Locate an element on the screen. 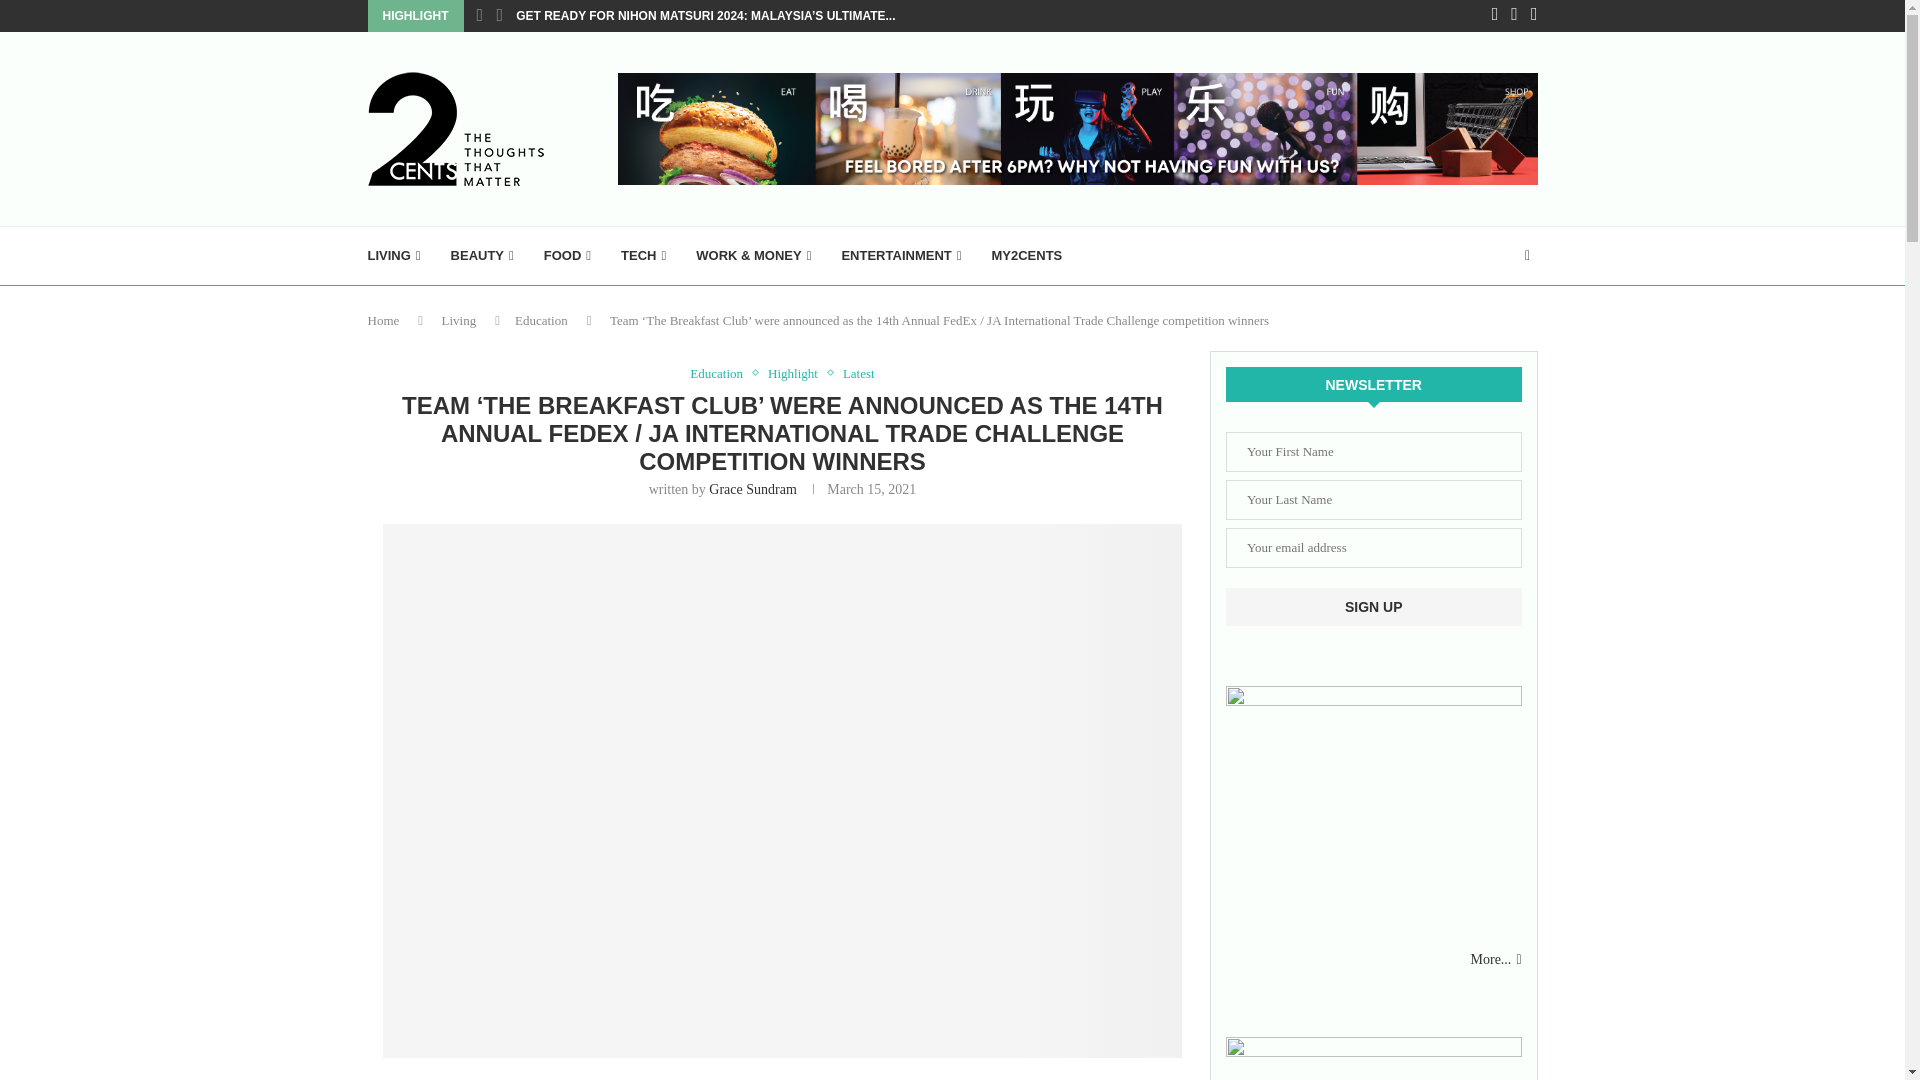 This screenshot has height=1080, width=1920. Sign up is located at coordinates (1374, 606).